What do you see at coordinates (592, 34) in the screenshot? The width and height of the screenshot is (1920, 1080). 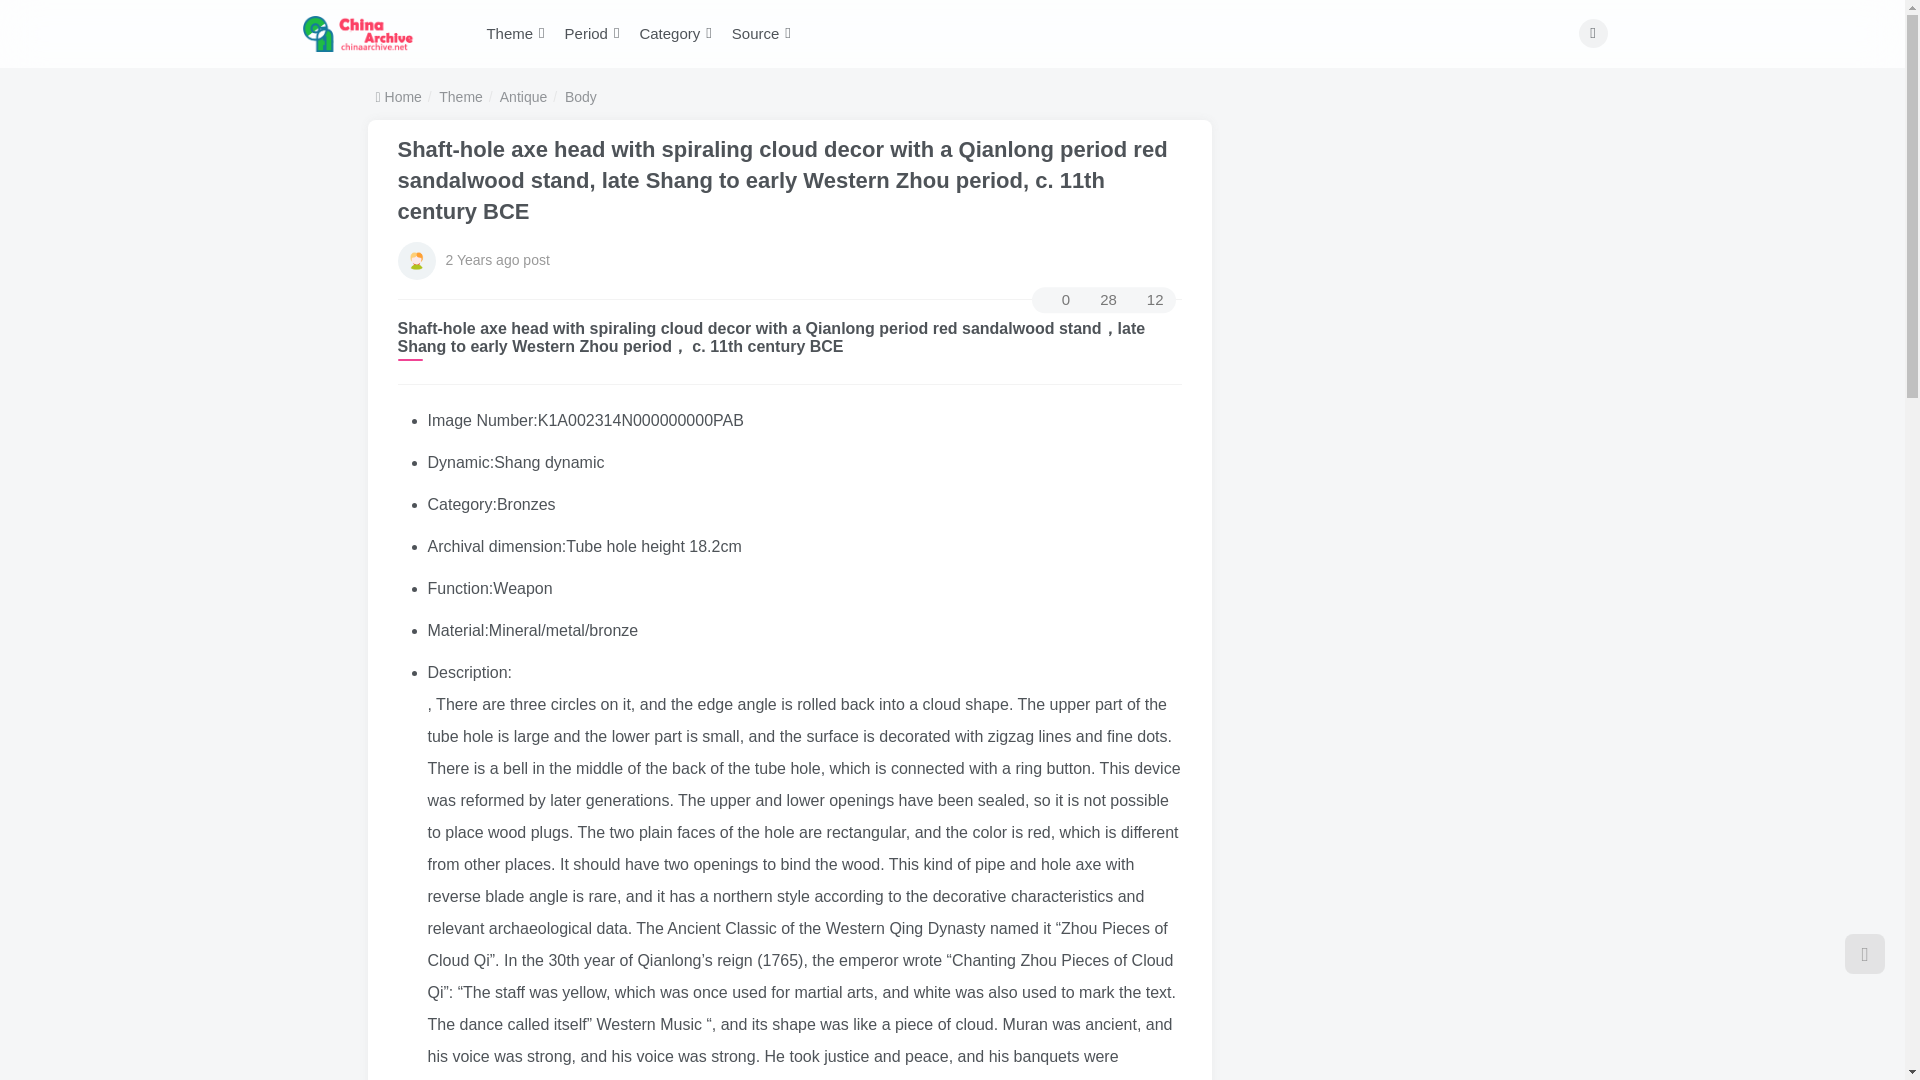 I see `Period` at bounding box center [592, 34].